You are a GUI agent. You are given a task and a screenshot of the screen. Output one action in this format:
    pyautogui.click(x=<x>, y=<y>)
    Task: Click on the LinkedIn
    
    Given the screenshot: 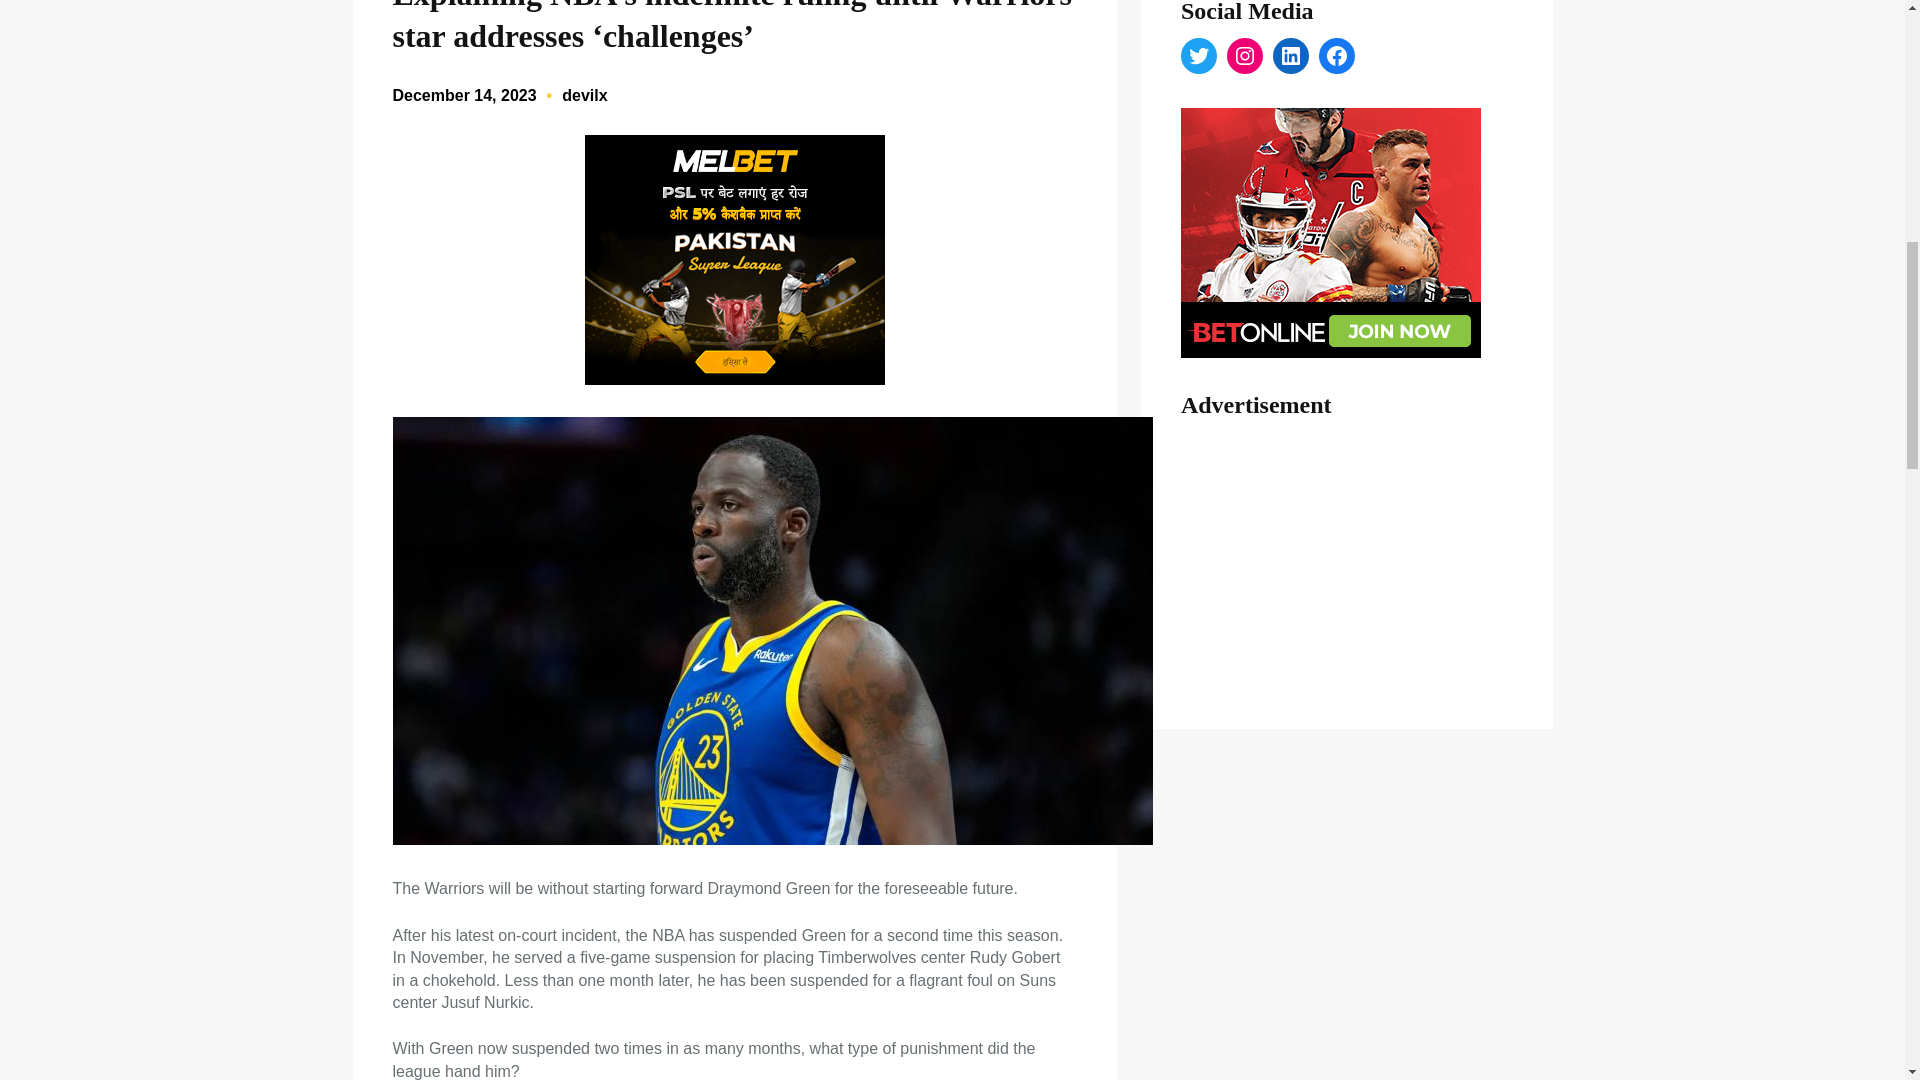 What is the action you would take?
    pyautogui.click(x=1290, y=56)
    